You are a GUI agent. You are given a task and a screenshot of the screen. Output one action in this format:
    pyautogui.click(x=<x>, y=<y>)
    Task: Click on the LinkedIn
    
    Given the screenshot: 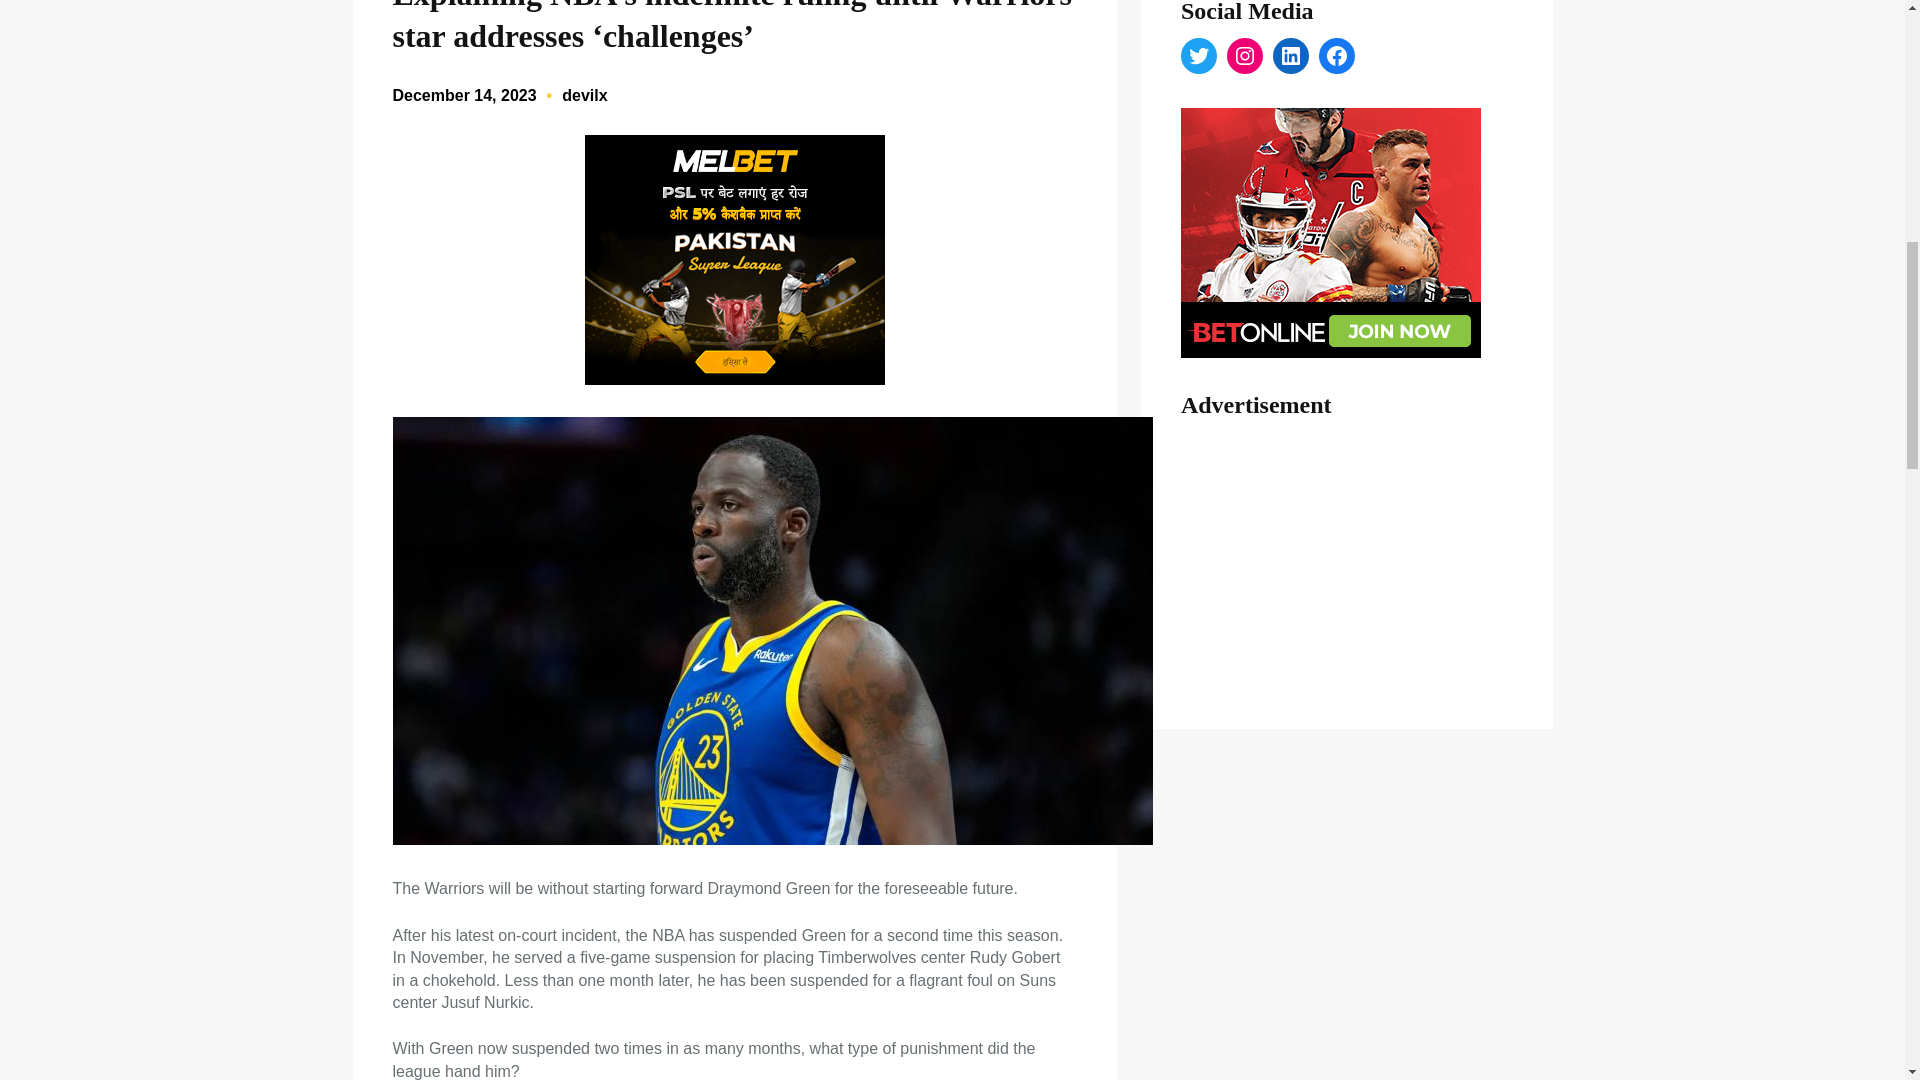 What is the action you would take?
    pyautogui.click(x=1290, y=56)
    